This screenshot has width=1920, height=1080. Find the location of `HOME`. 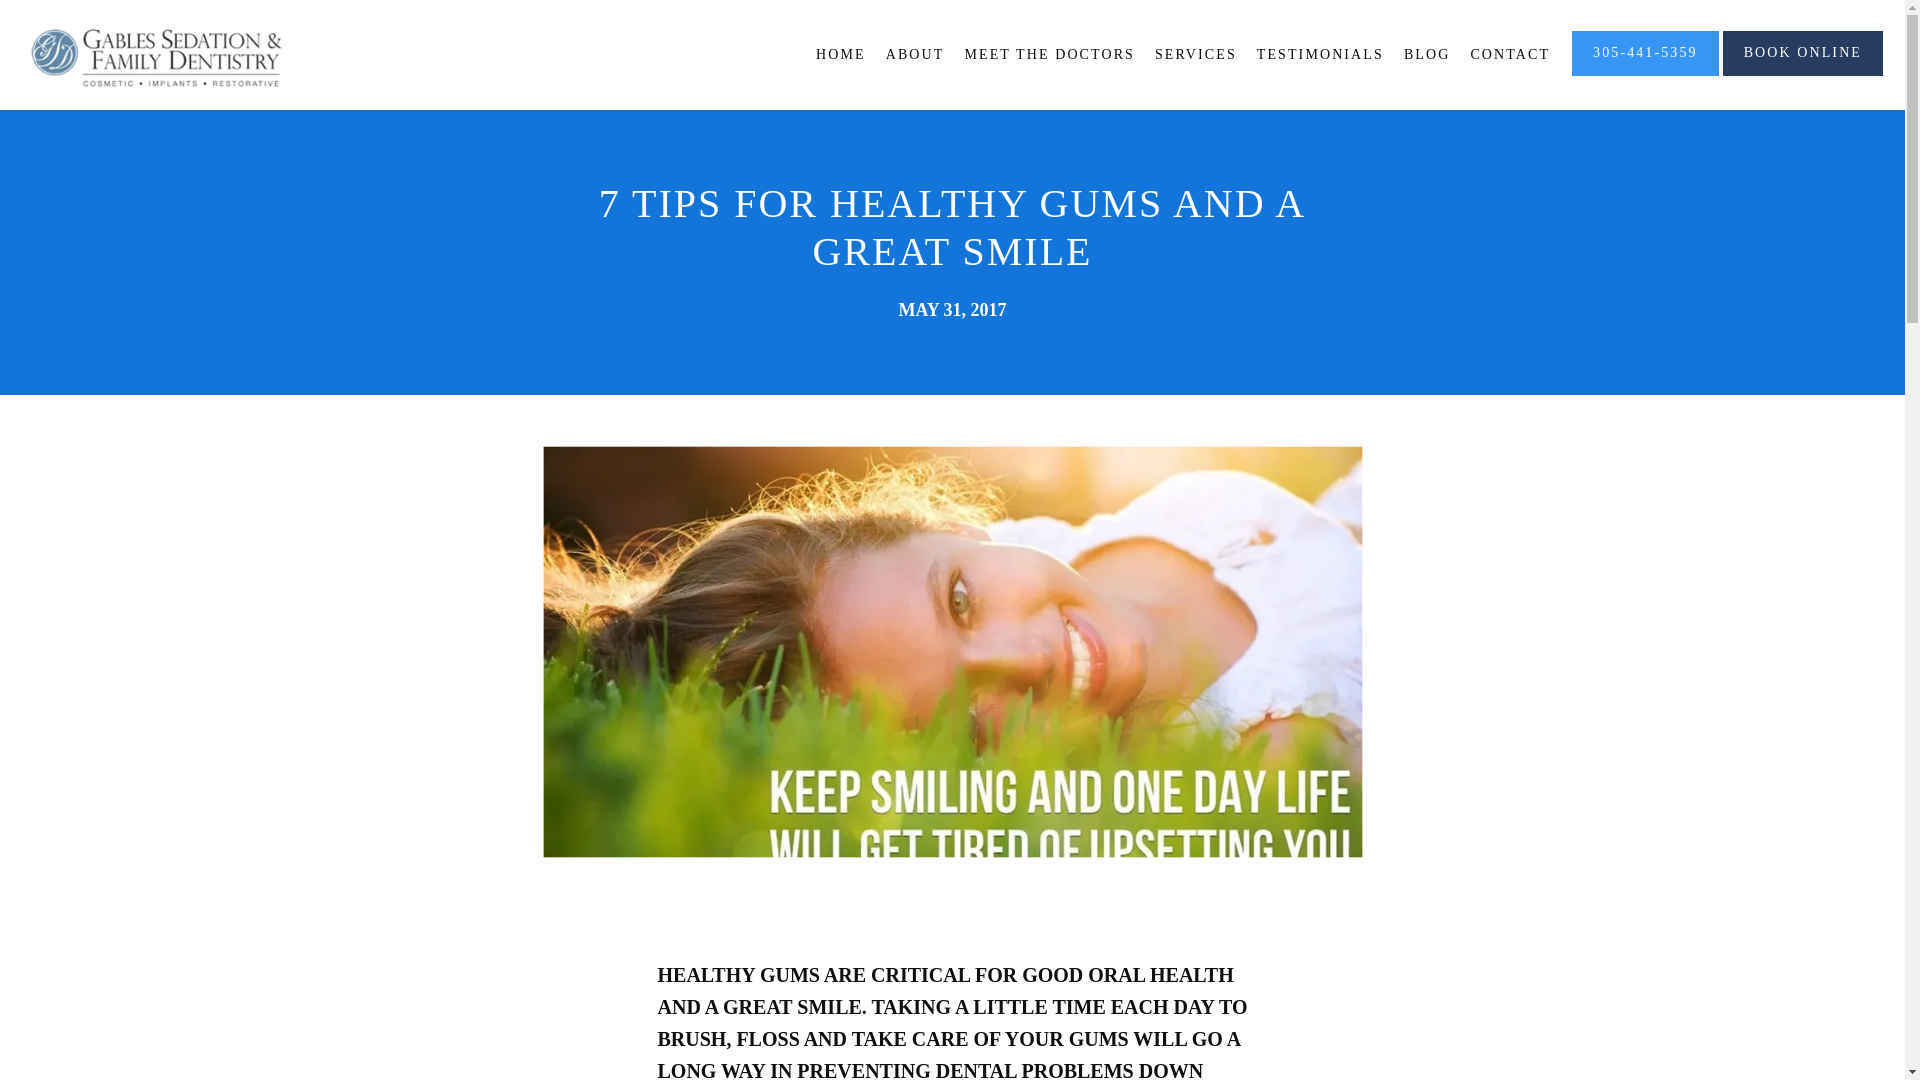

HOME is located at coordinates (840, 54).